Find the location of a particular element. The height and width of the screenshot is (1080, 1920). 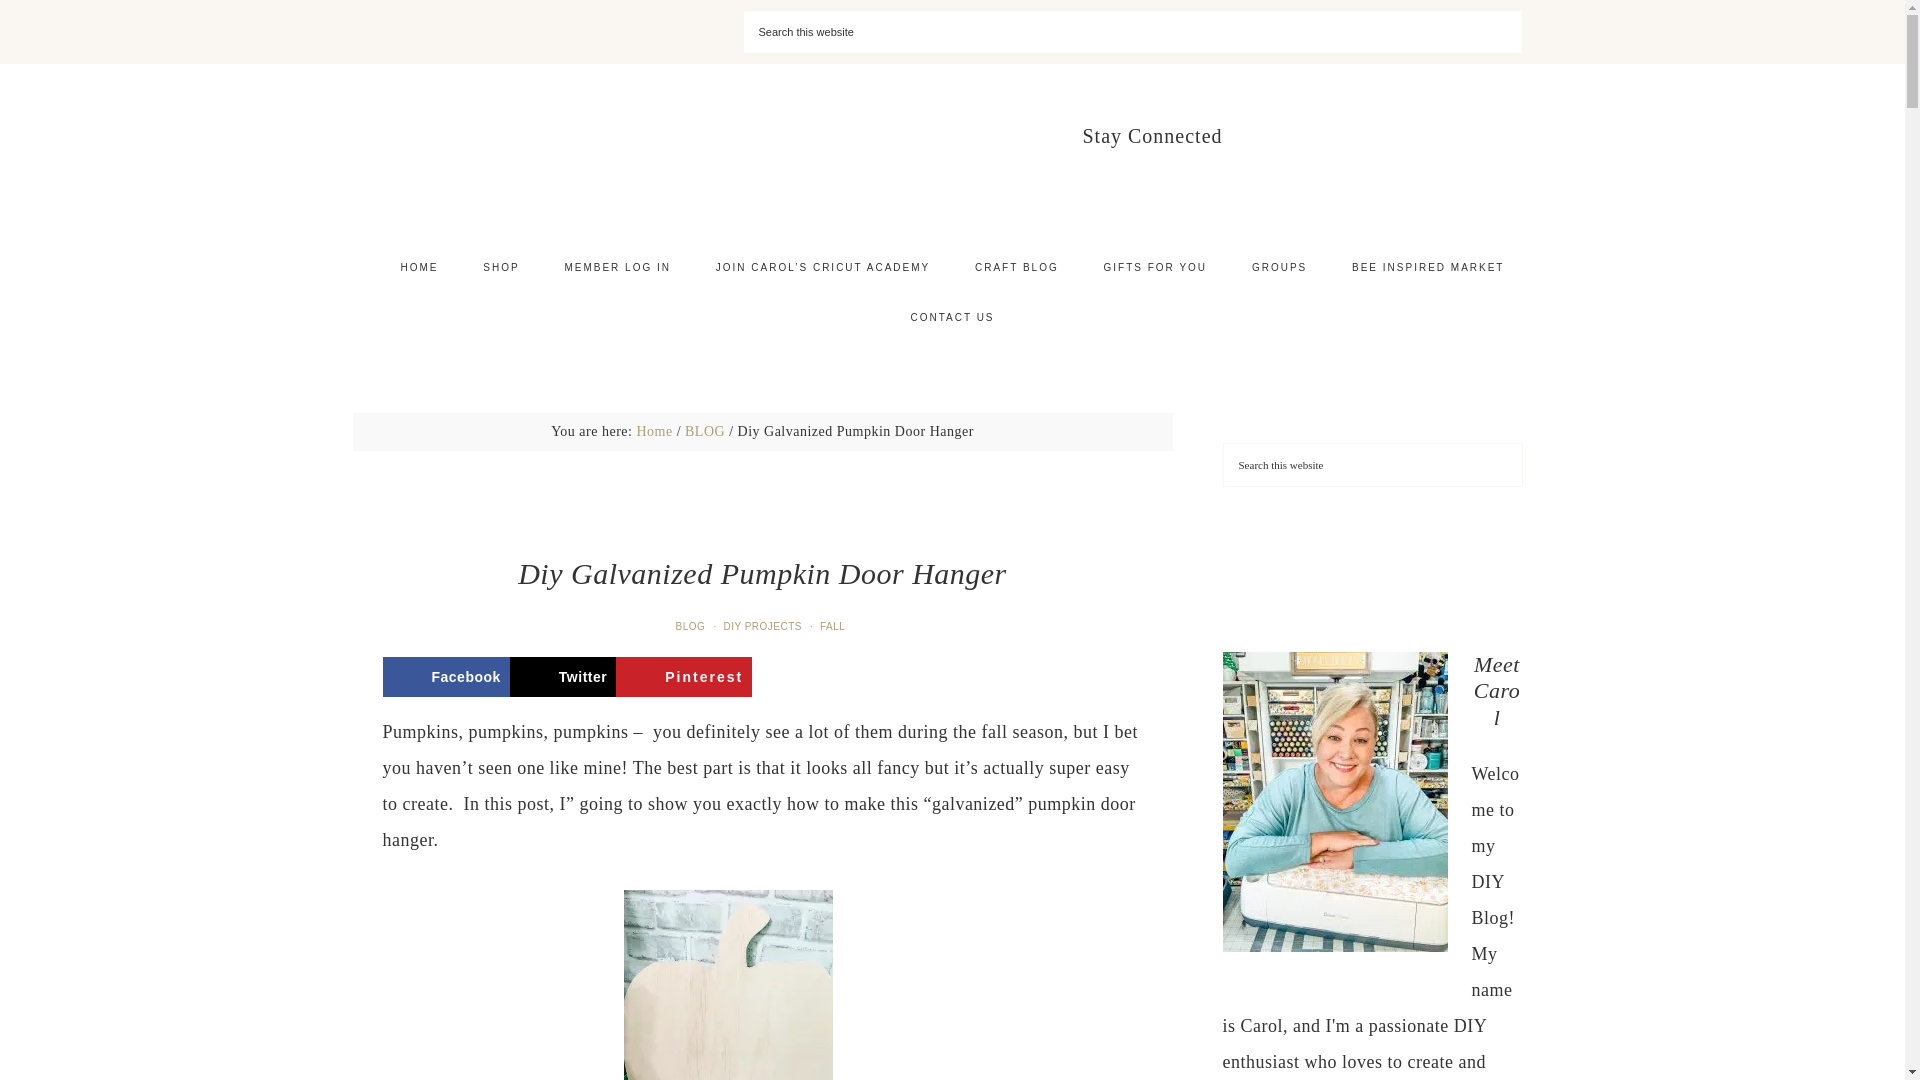

BEE INSPIRED MARKET is located at coordinates (1428, 268).